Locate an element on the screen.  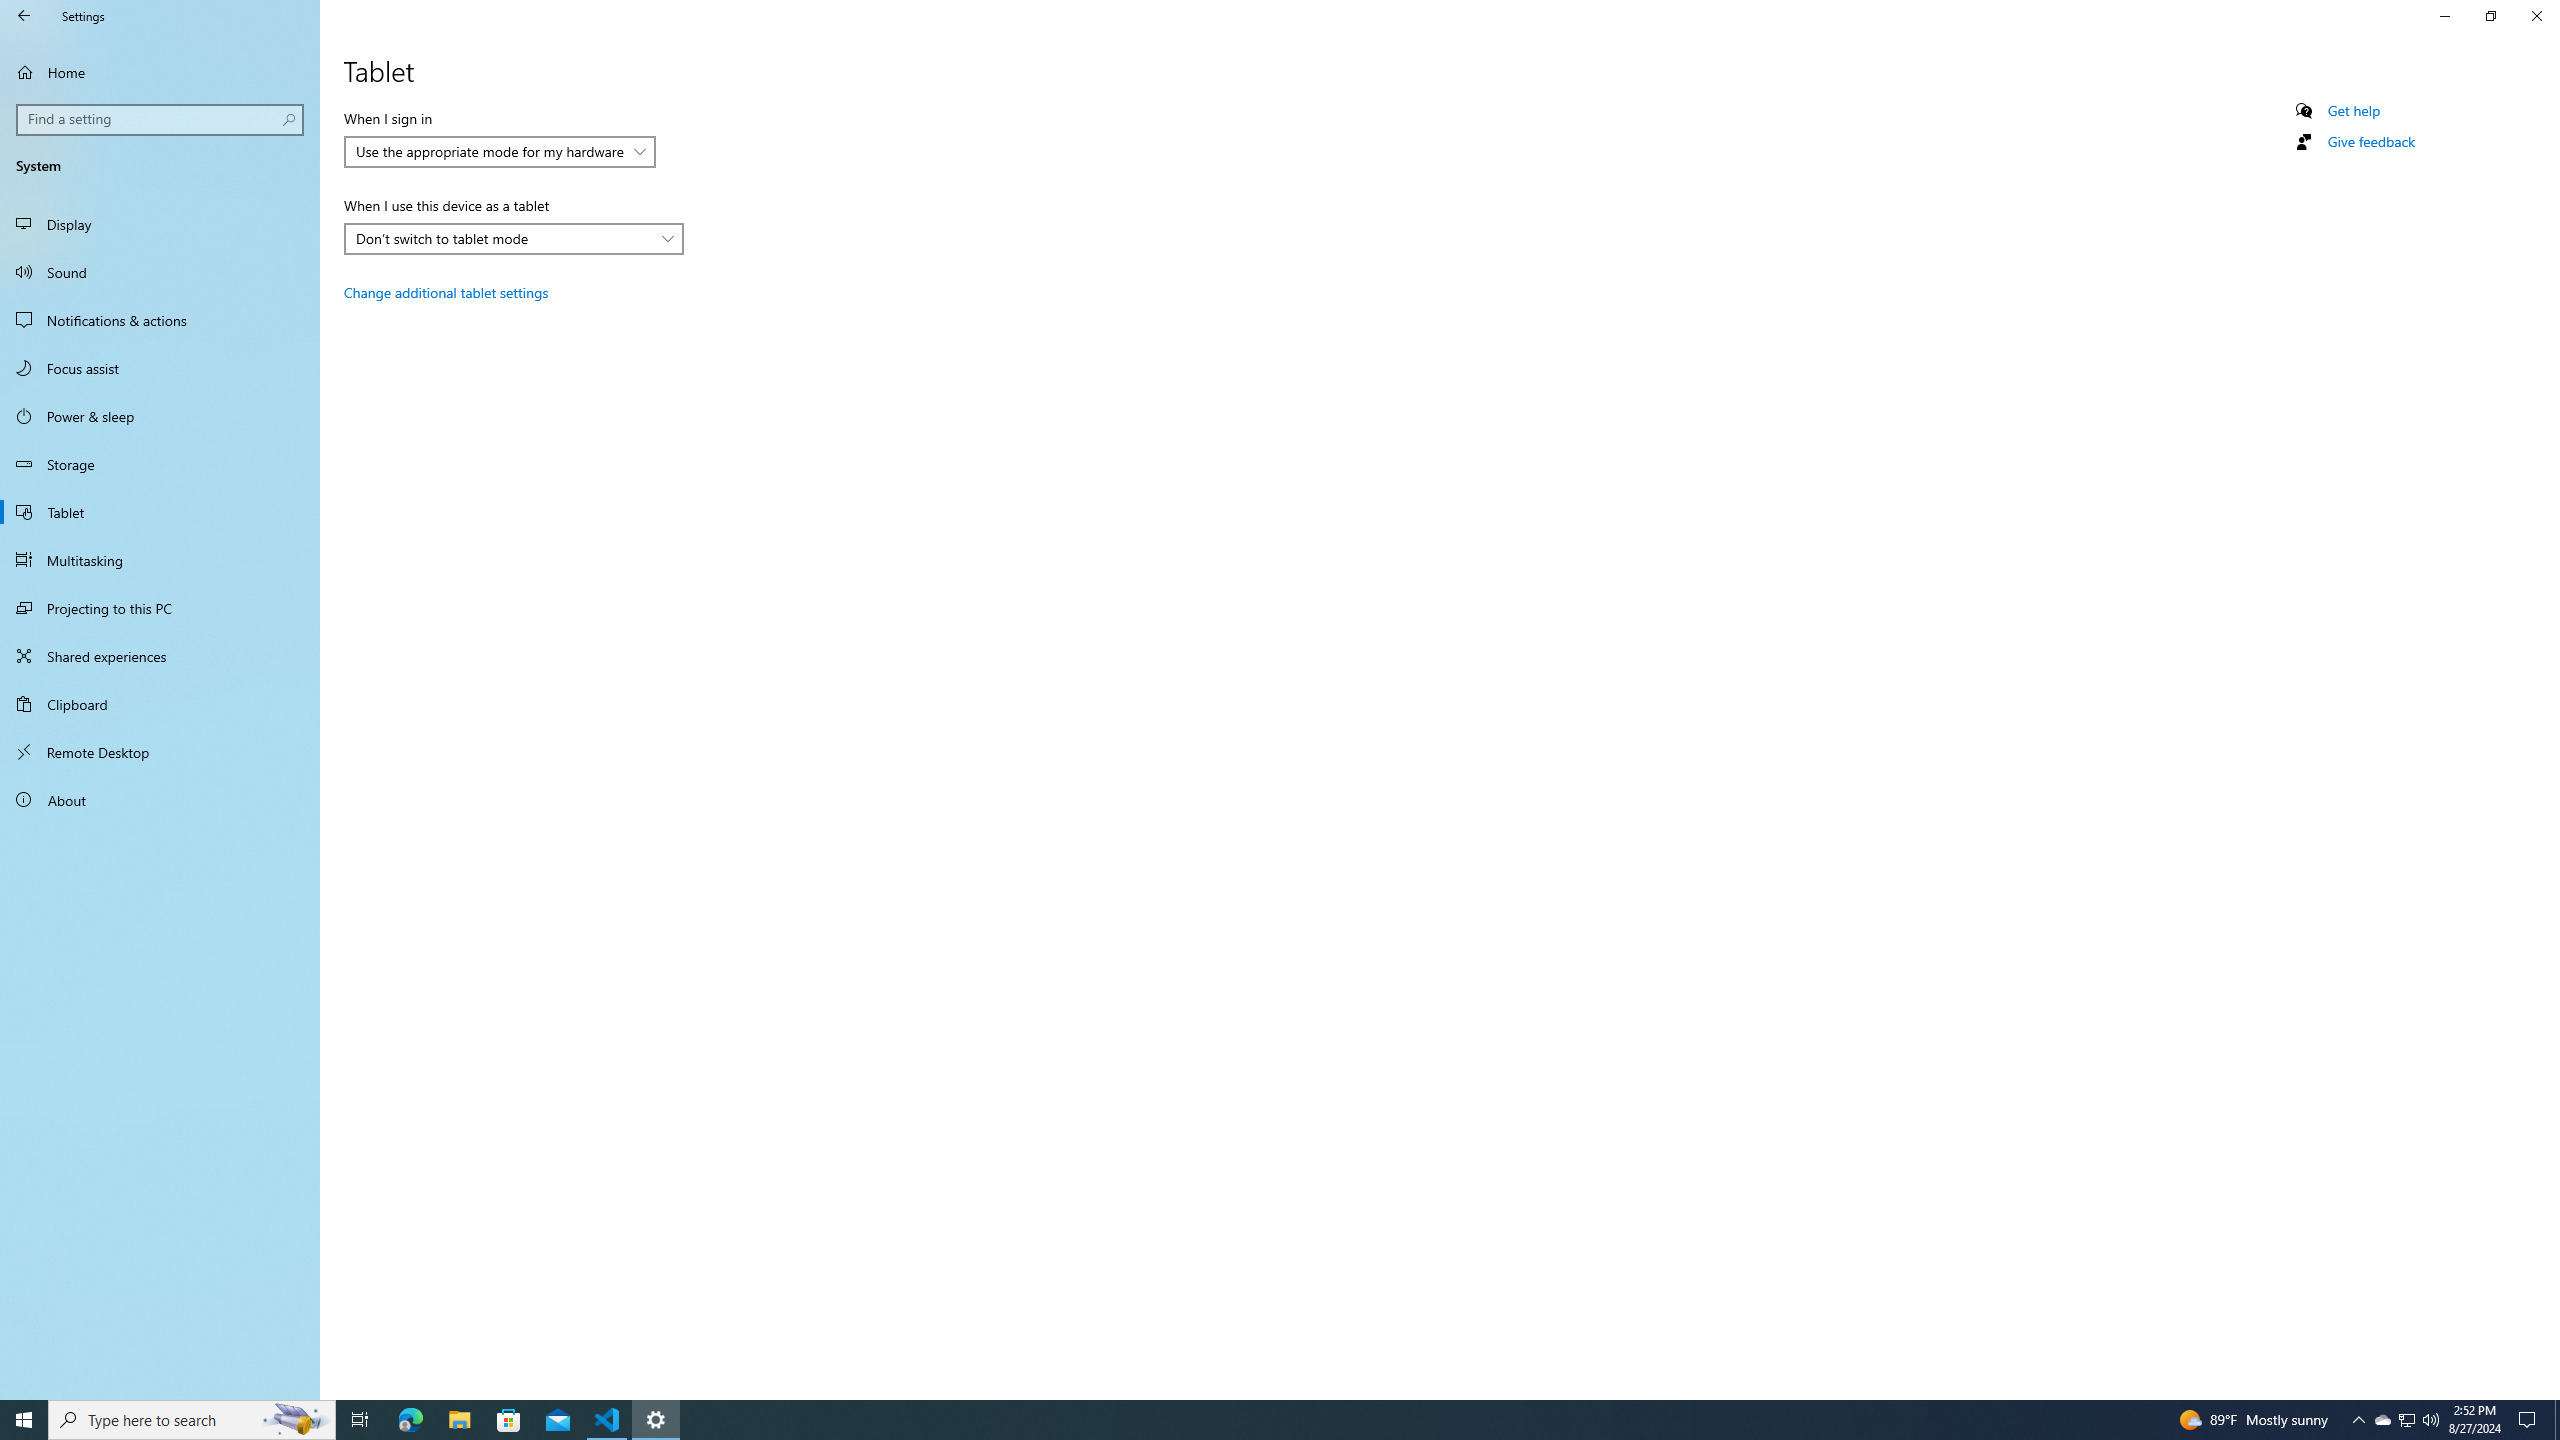
Task View is located at coordinates (360, 1420).